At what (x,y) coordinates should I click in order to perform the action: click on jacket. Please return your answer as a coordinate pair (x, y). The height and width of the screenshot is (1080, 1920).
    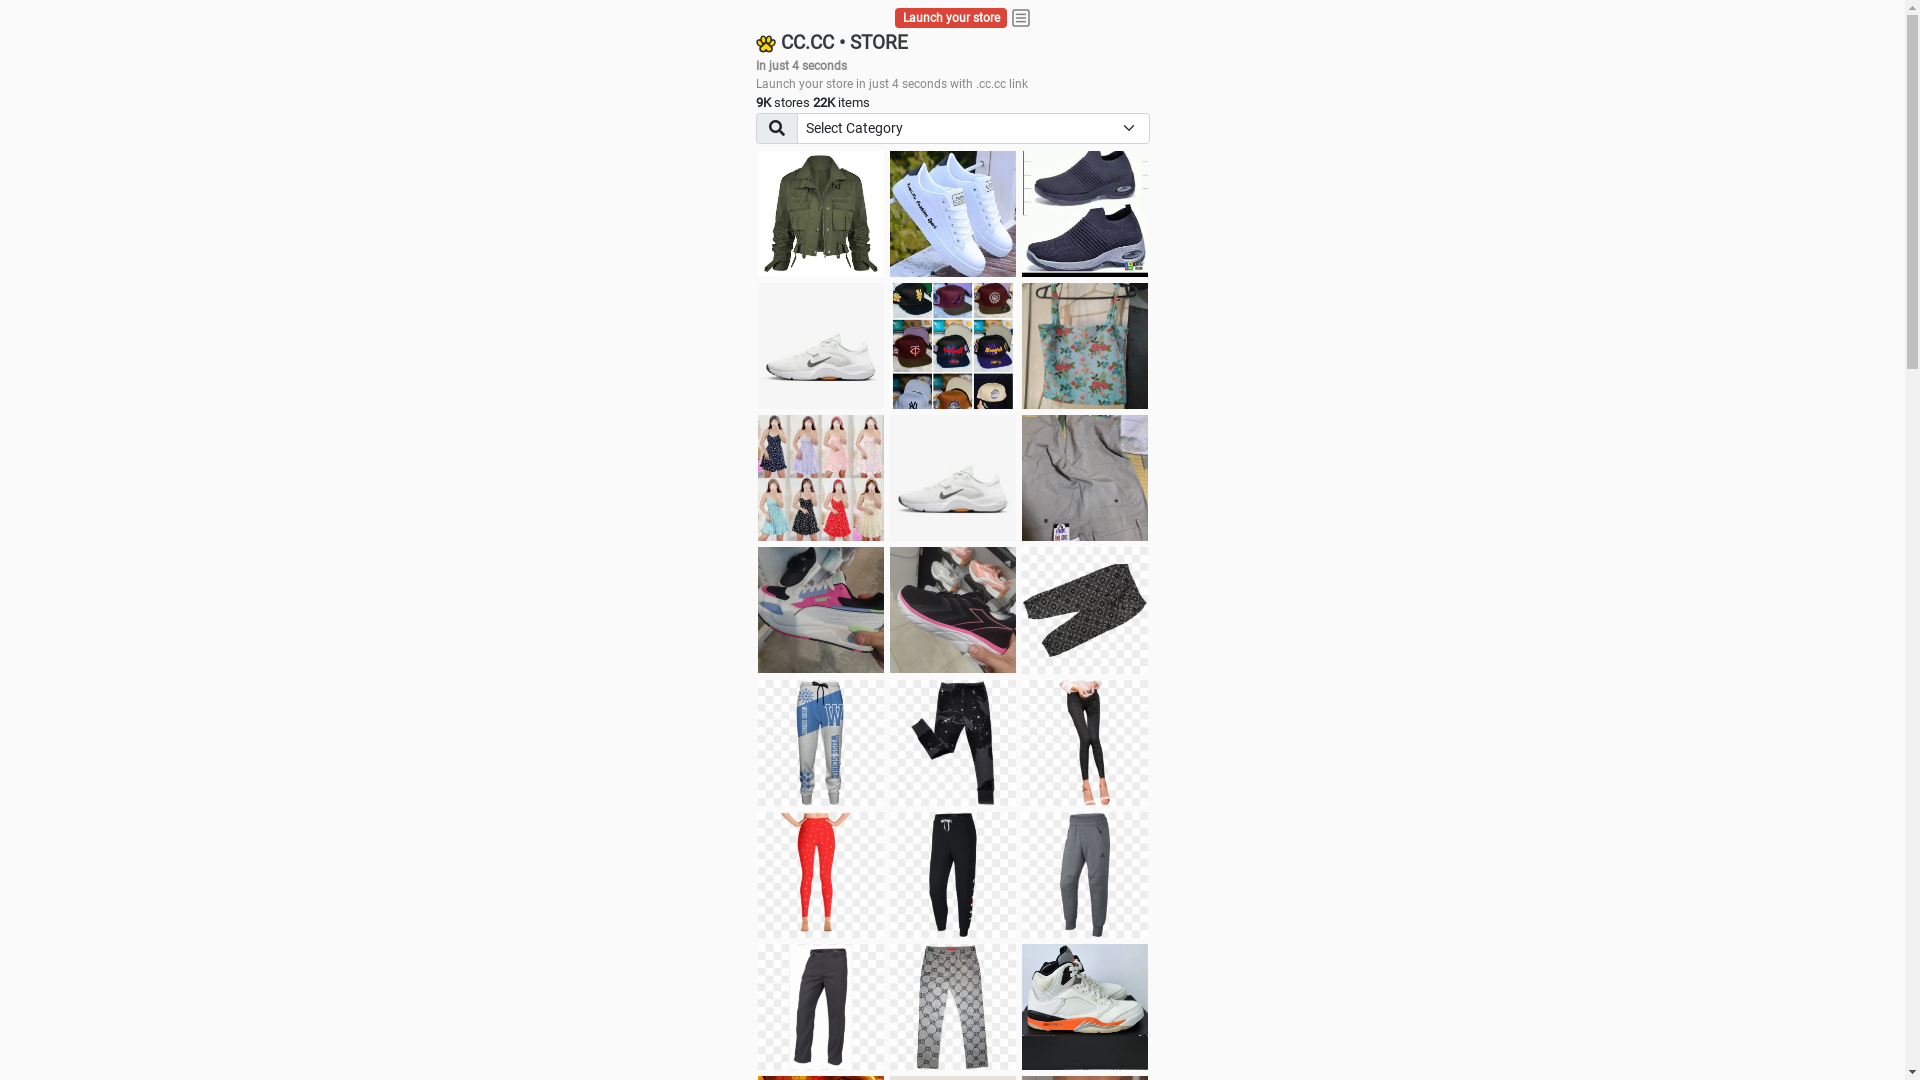
    Looking at the image, I should click on (821, 214).